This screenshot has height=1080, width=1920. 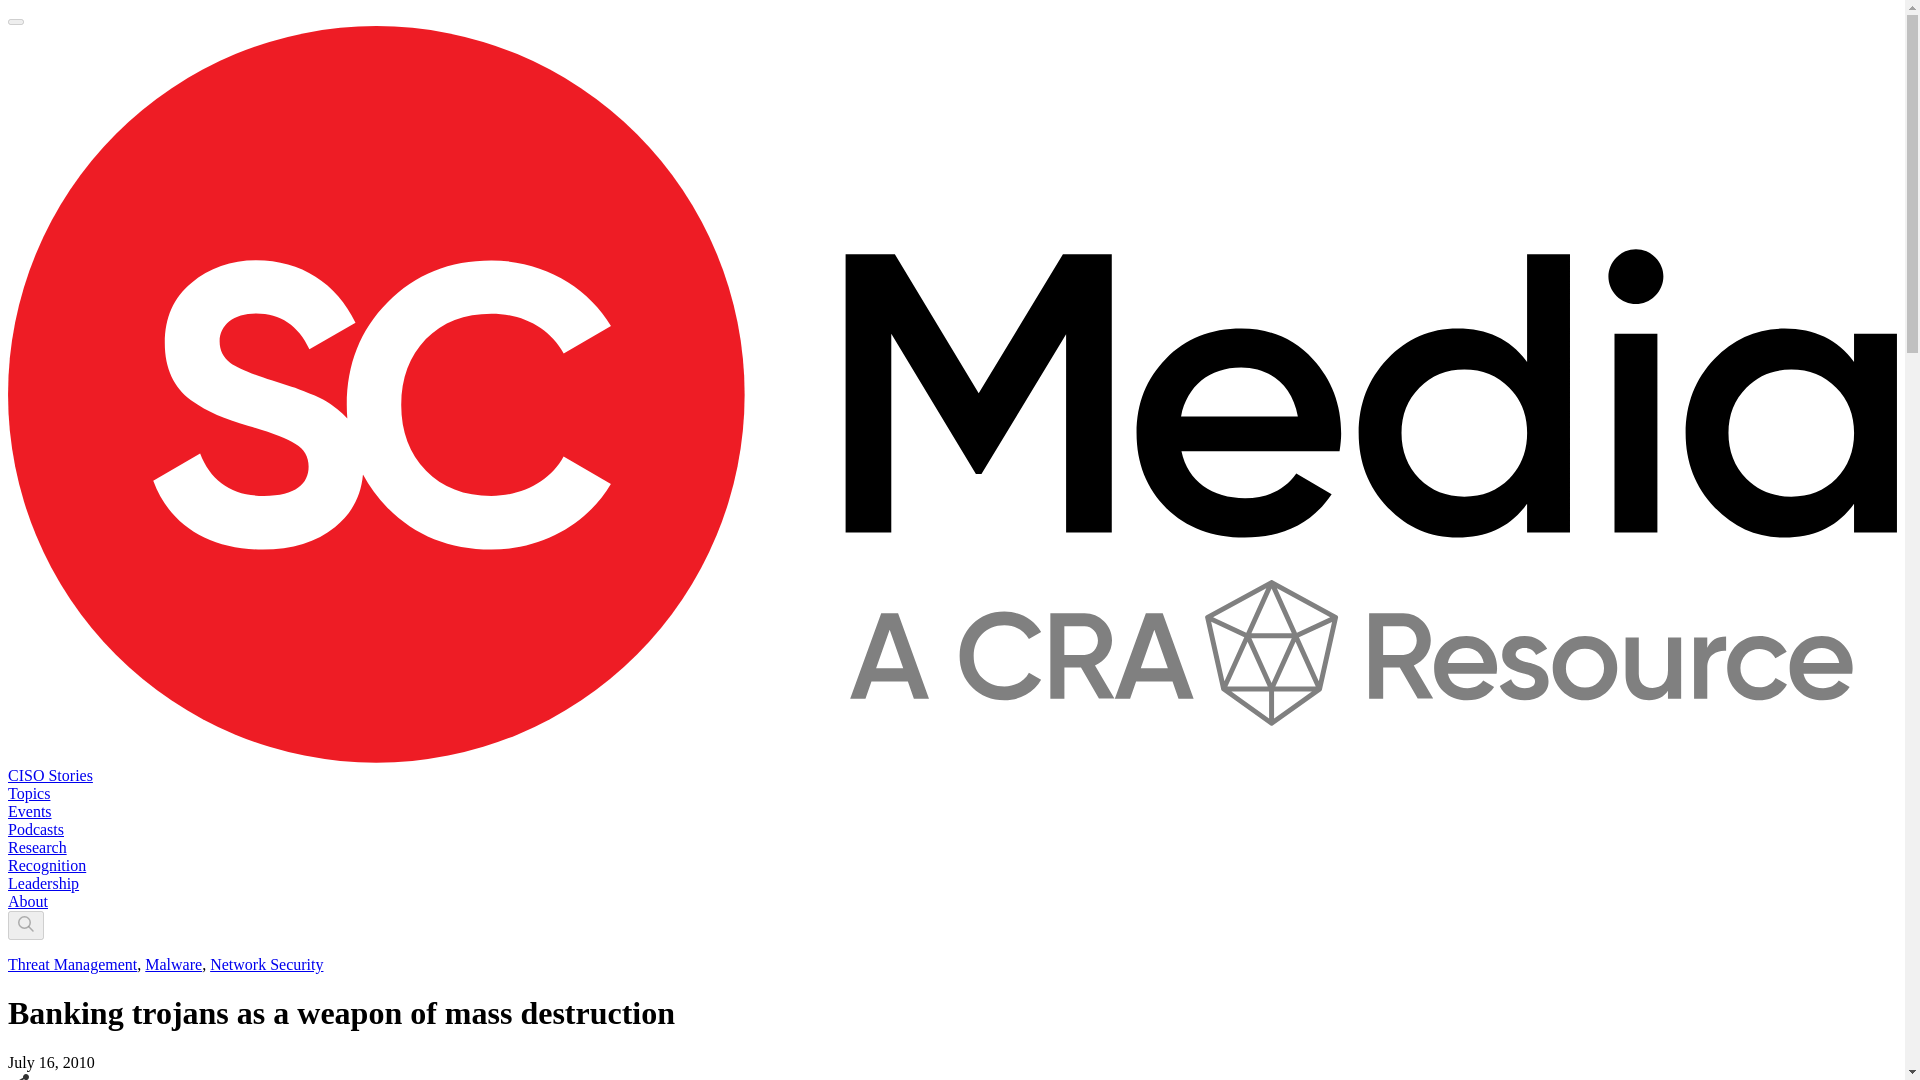 What do you see at coordinates (28, 902) in the screenshot?
I see `About` at bounding box center [28, 902].